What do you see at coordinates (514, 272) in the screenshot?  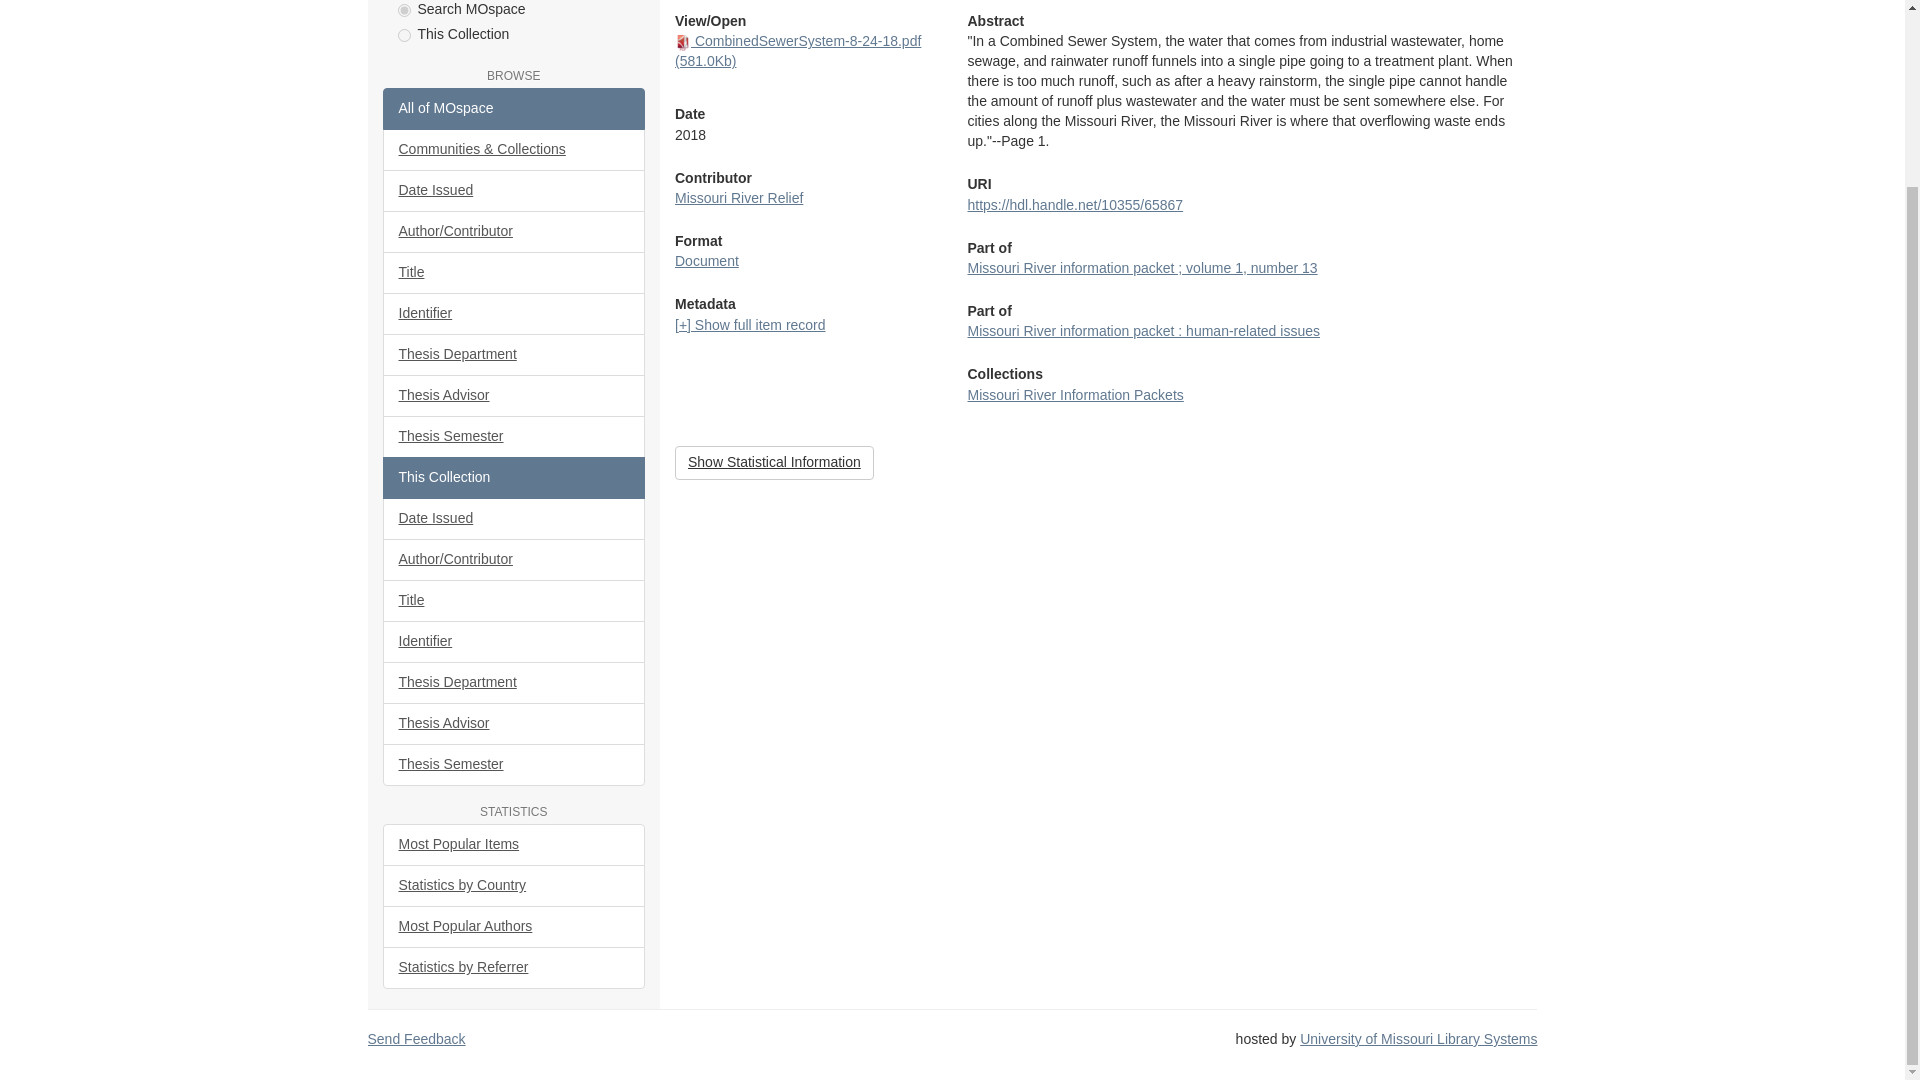 I see `Title` at bounding box center [514, 272].